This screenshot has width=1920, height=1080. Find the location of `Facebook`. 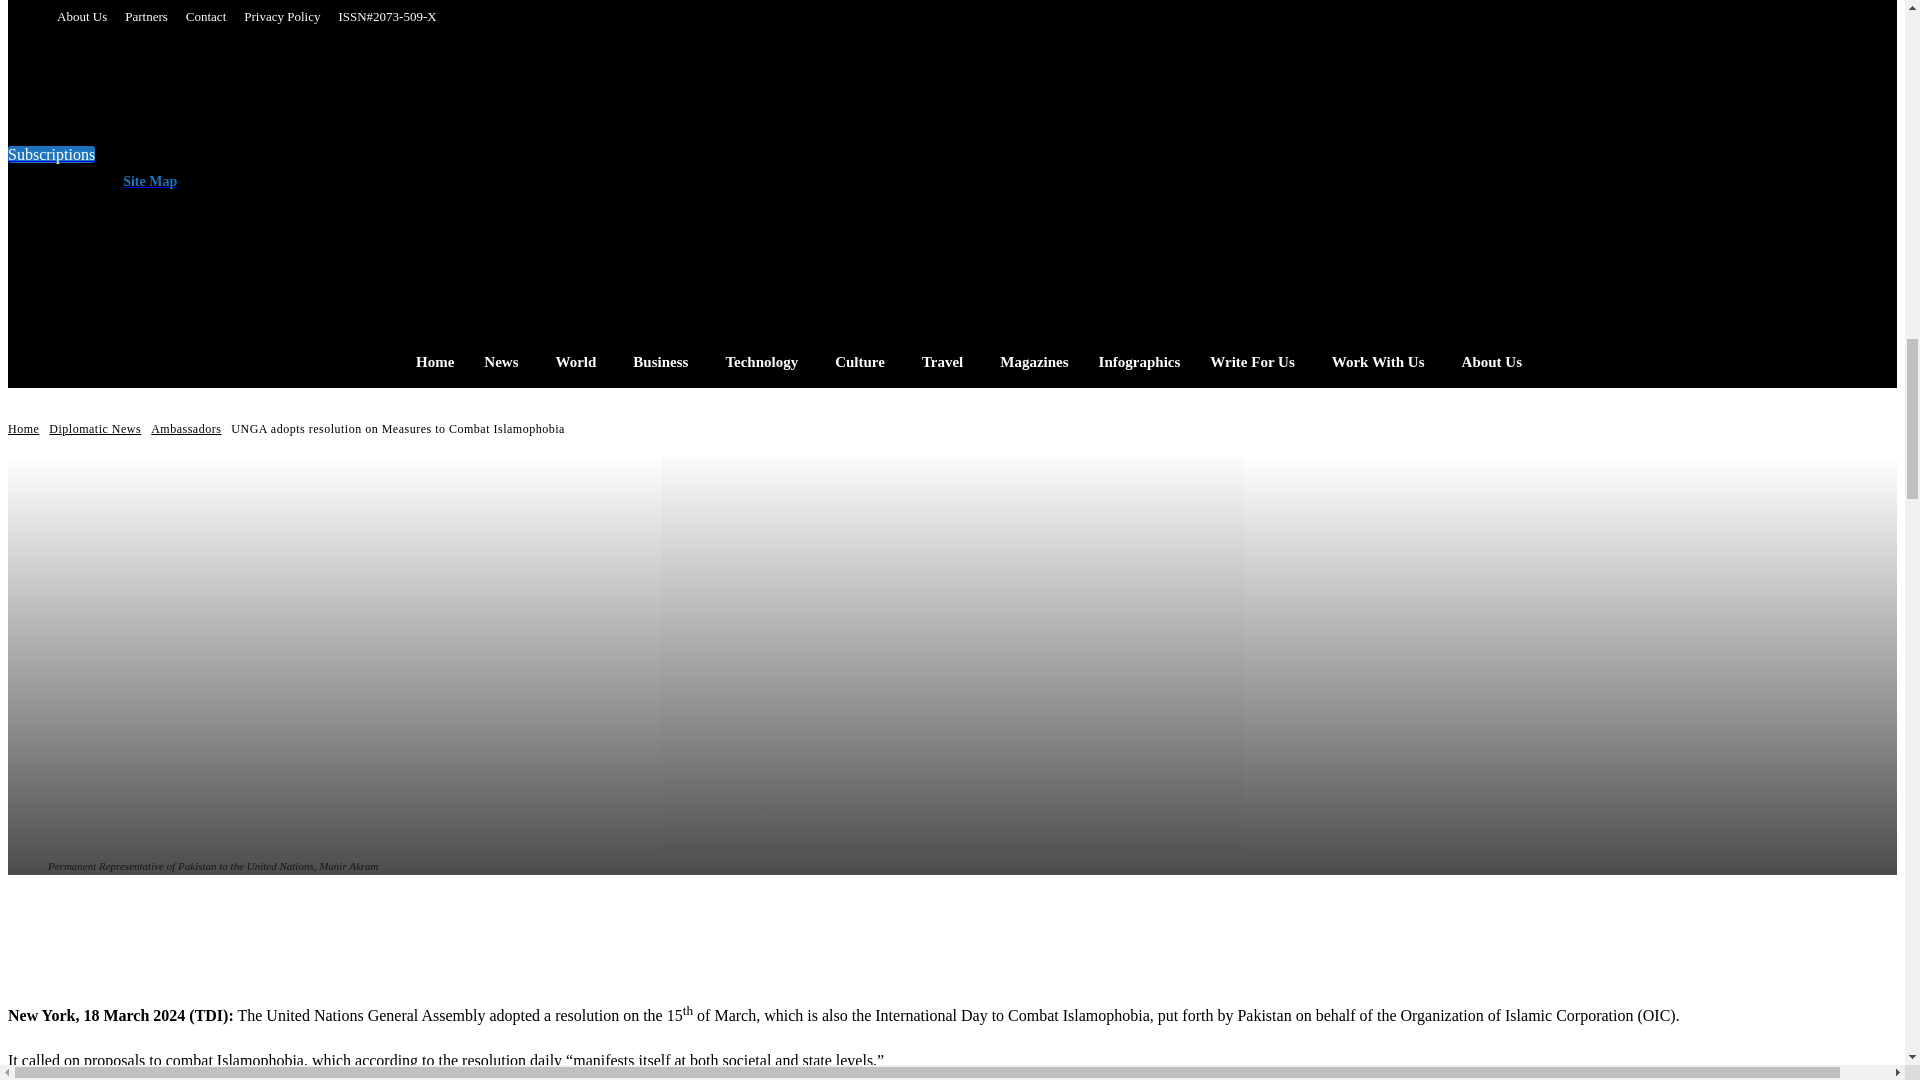

Facebook is located at coordinates (424, 174).